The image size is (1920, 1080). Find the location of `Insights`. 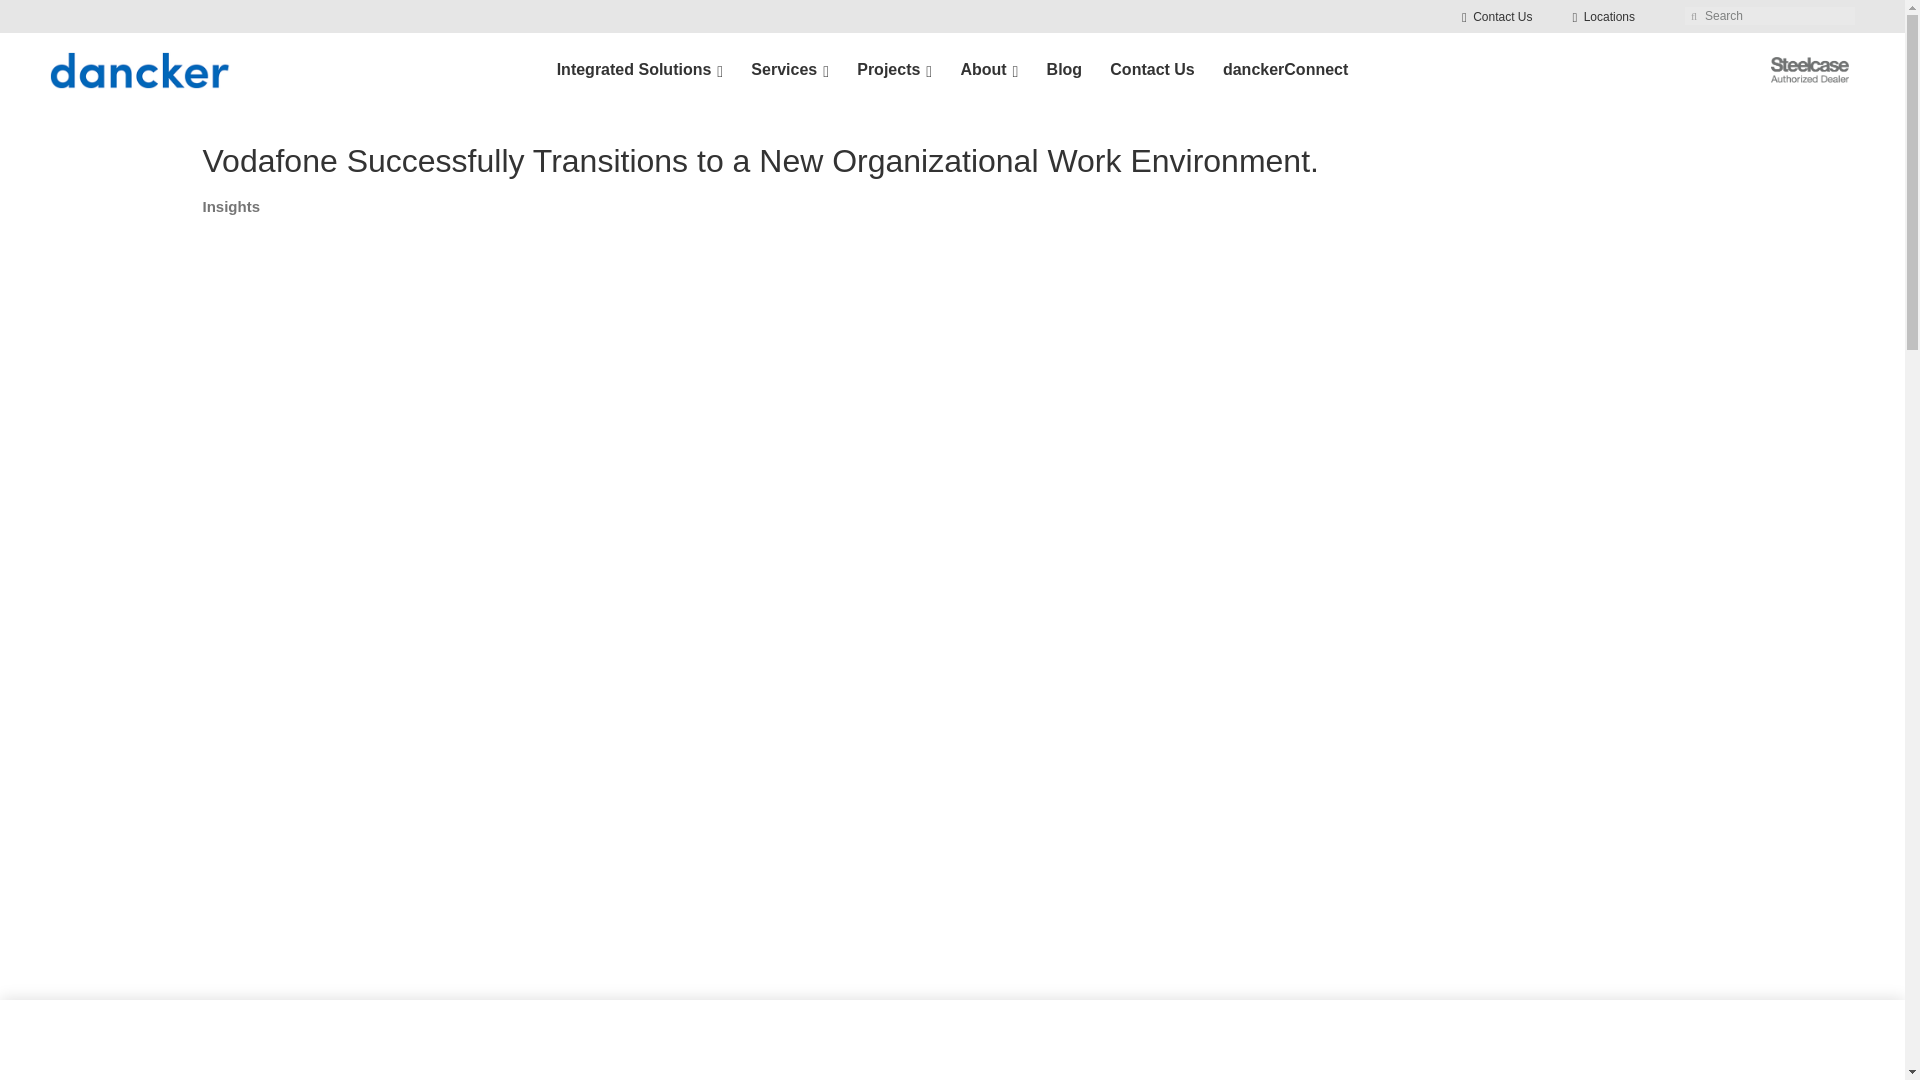

Insights is located at coordinates (230, 206).